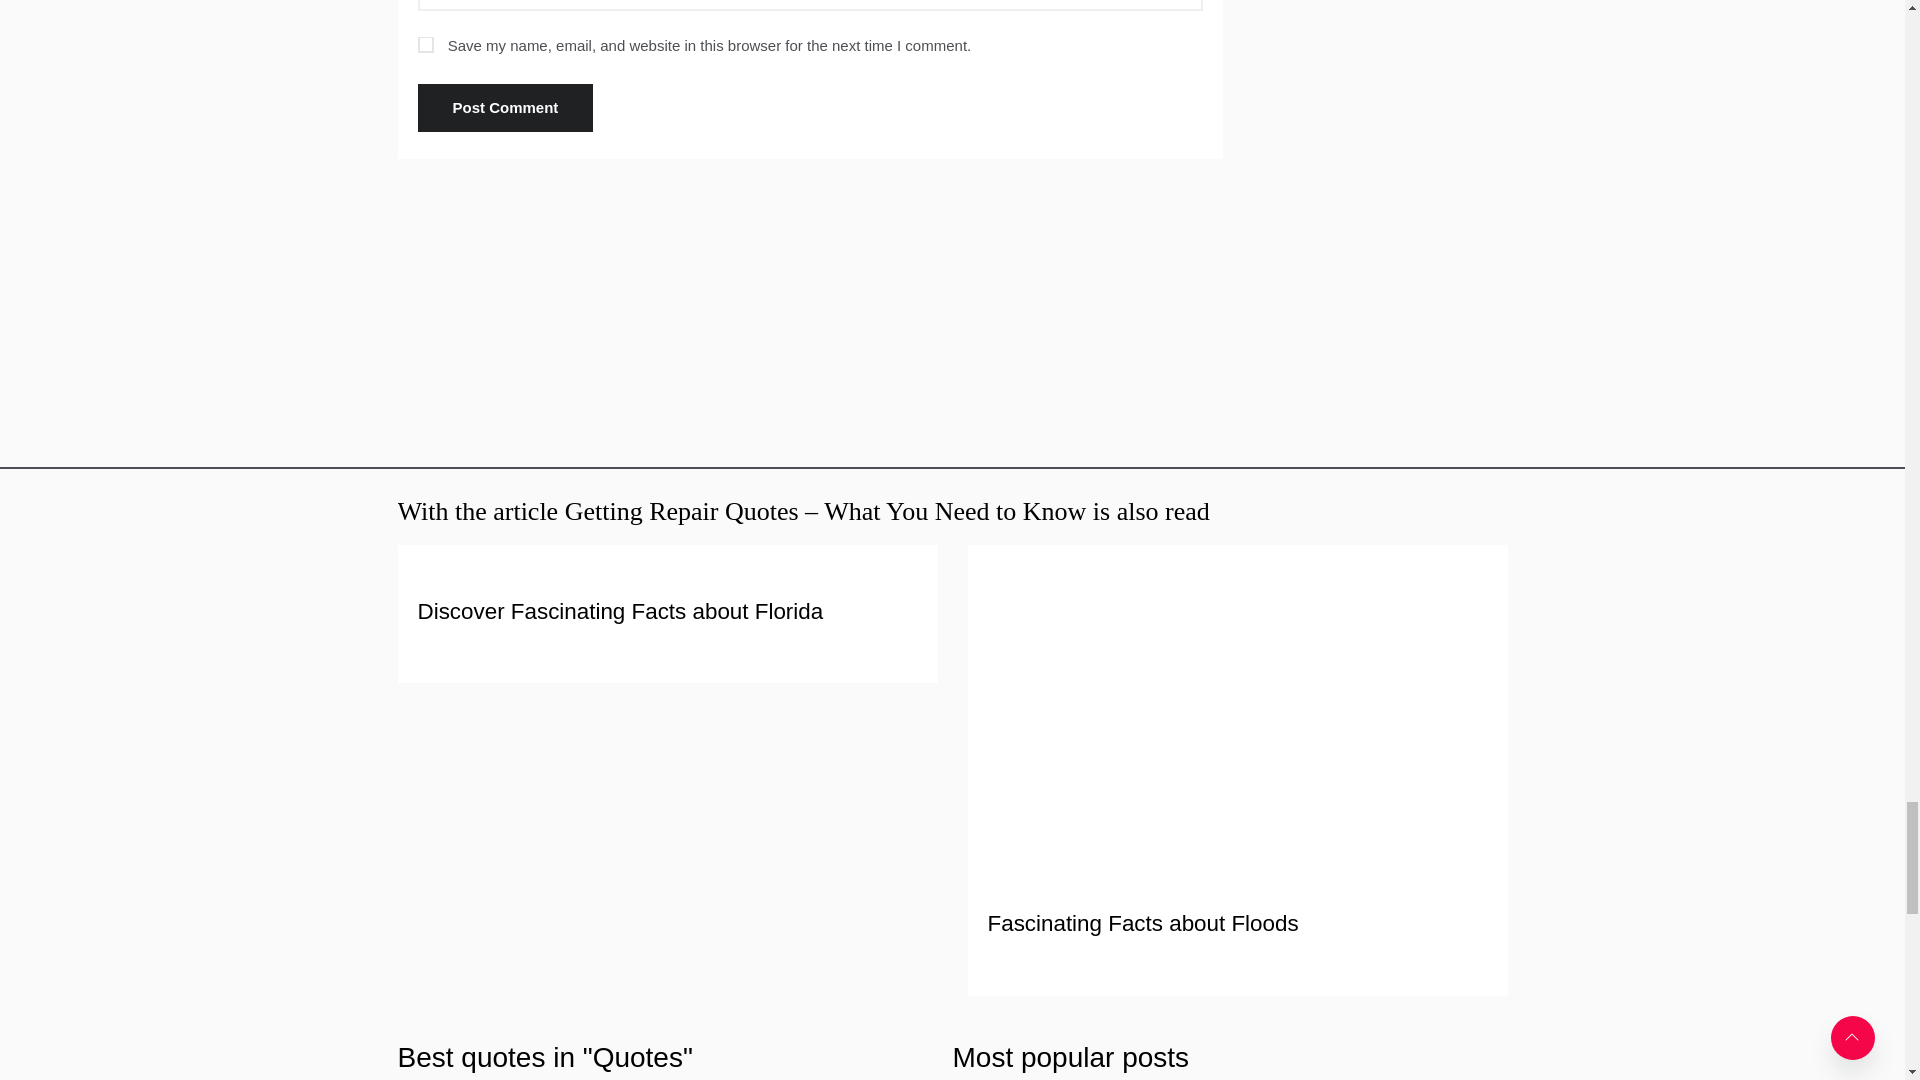 The image size is (1920, 1080). I want to click on yes, so click(426, 44).